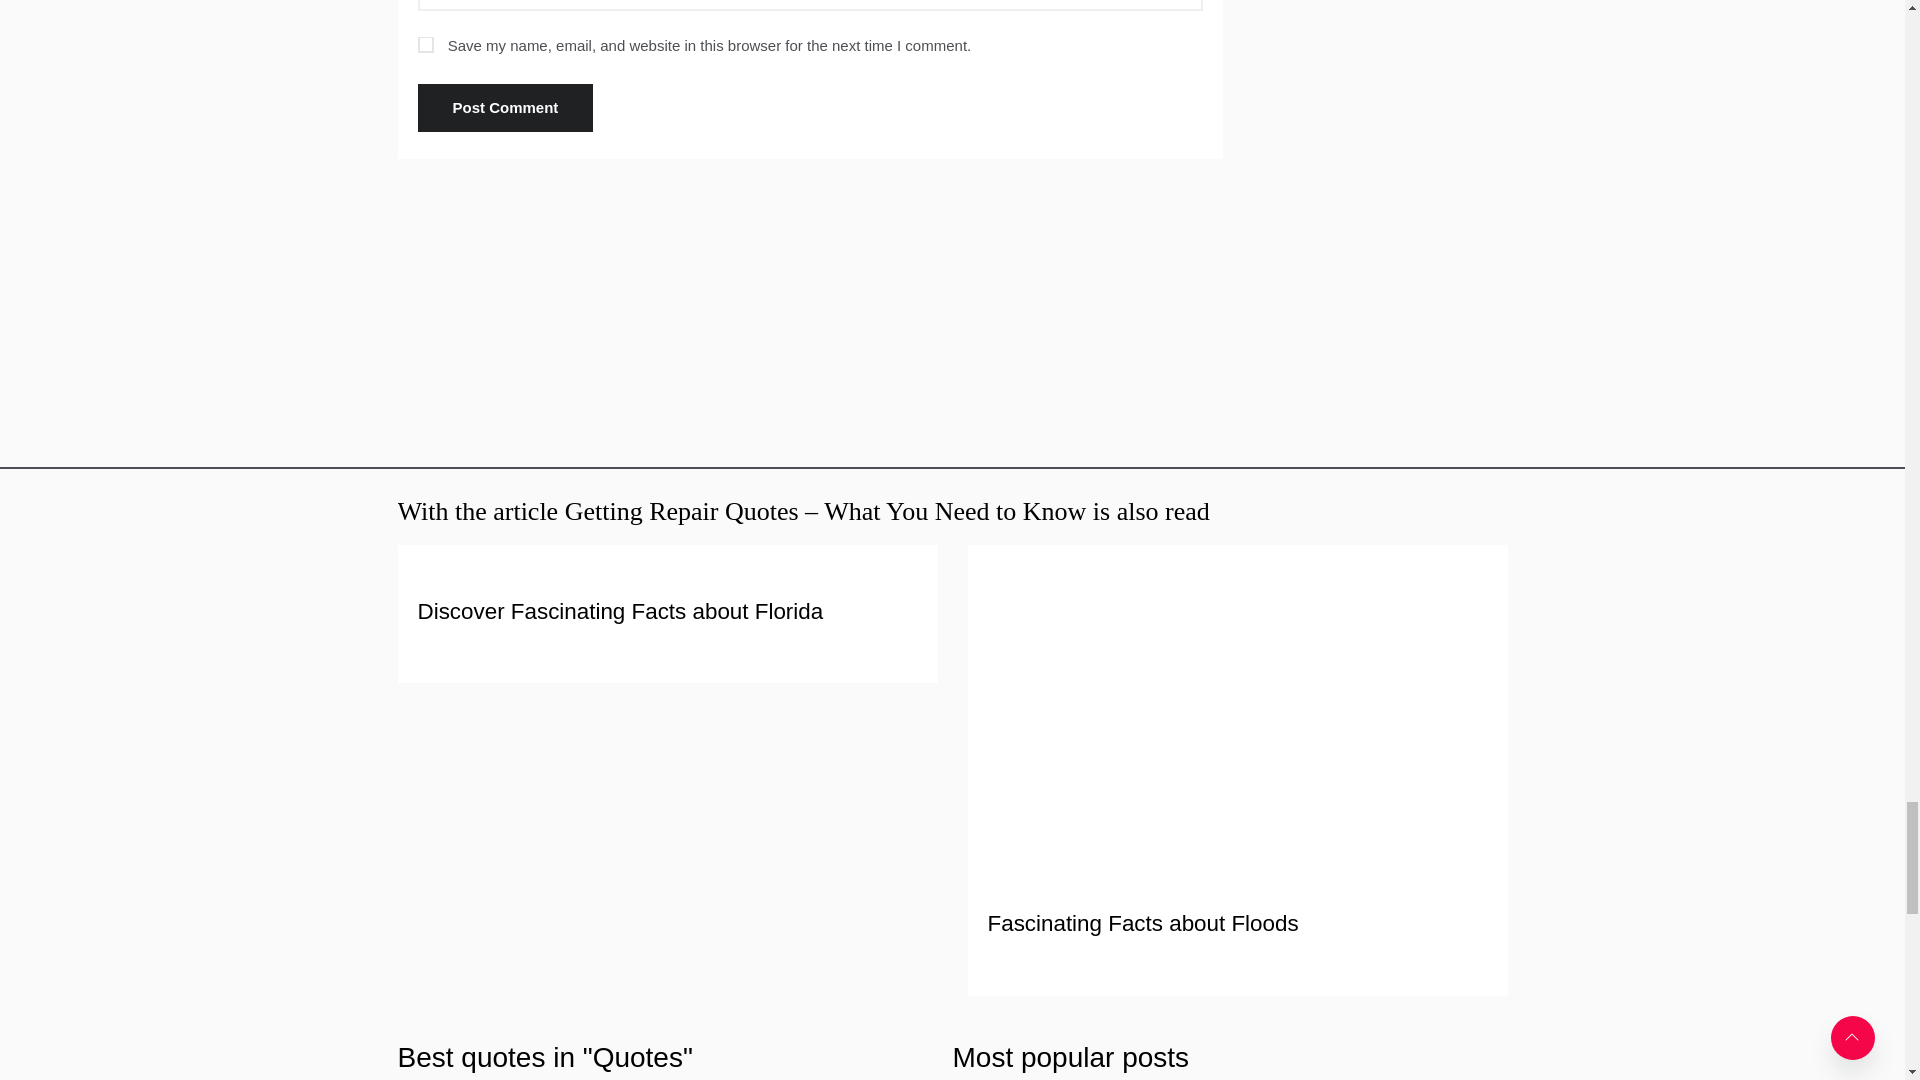 The image size is (1920, 1080). I want to click on yes, so click(426, 44).